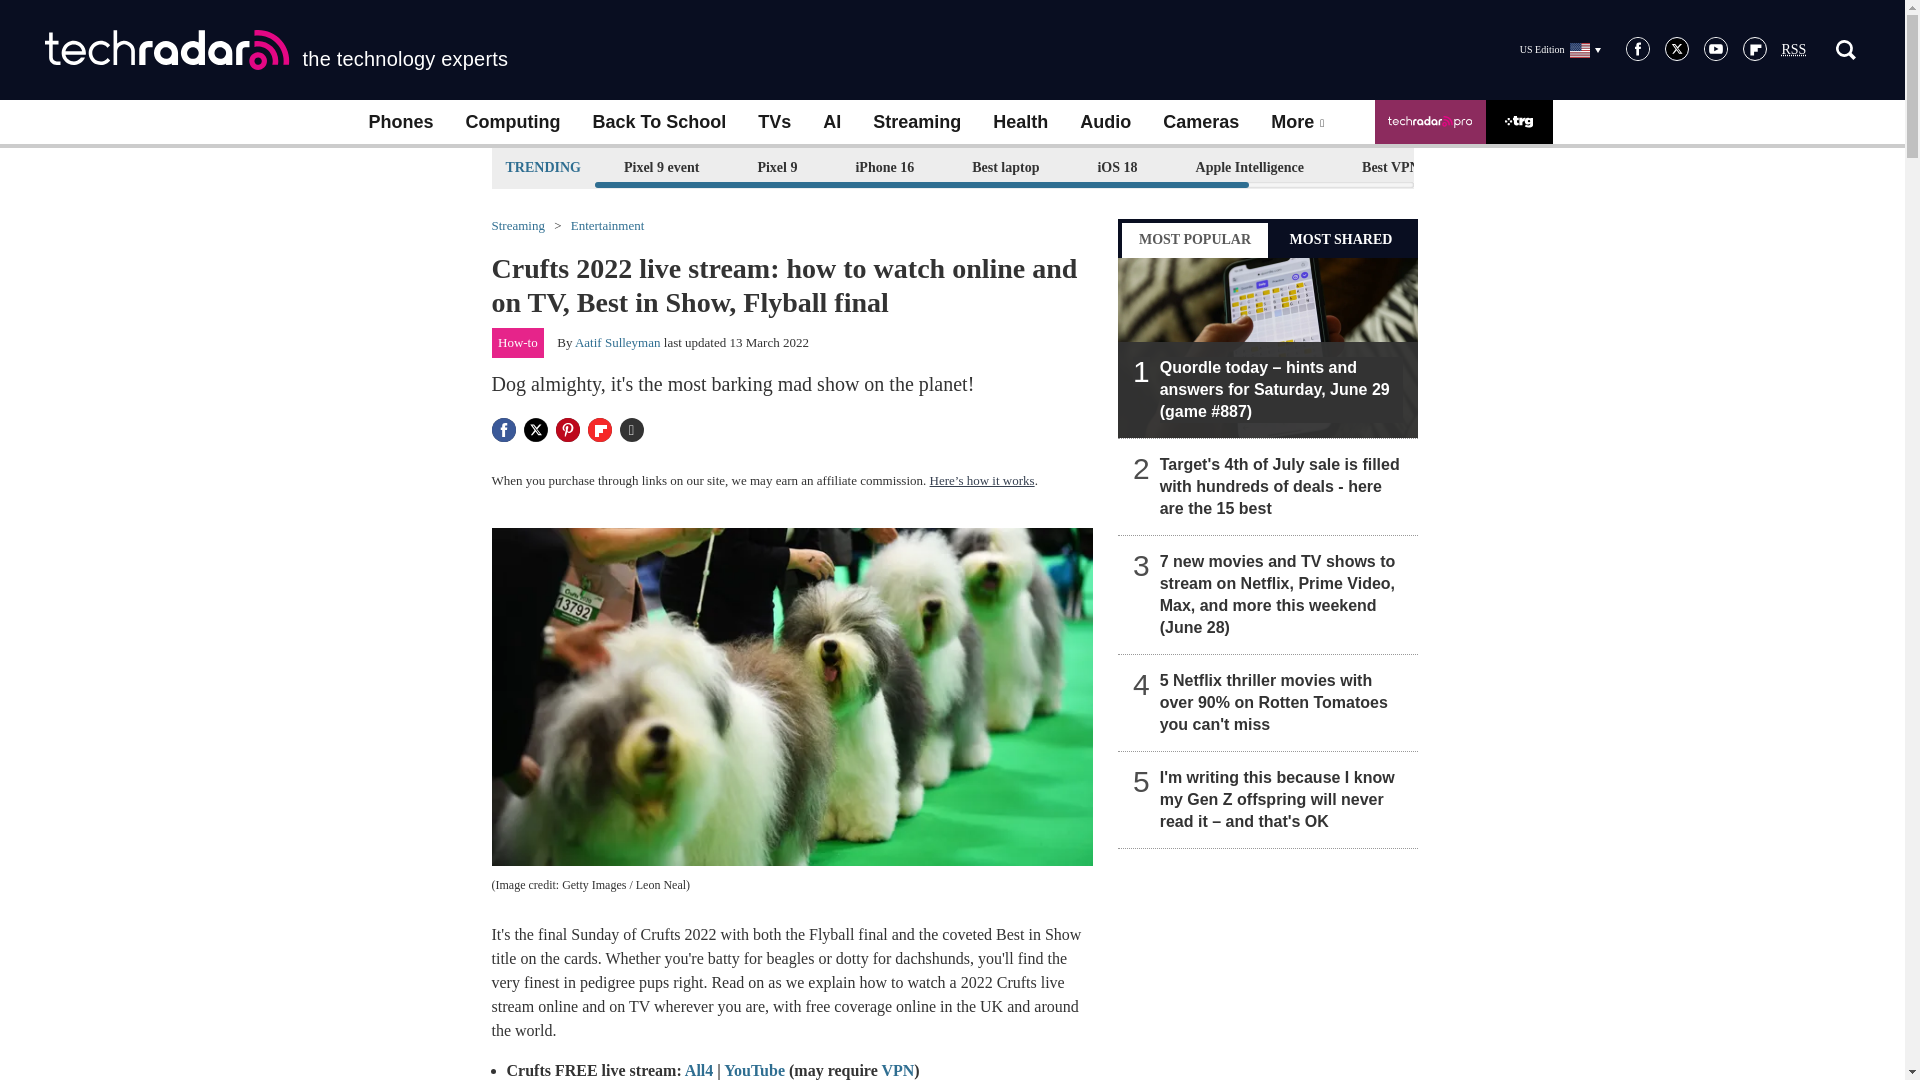 This screenshot has width=1920, height=1080. Describe the element at coordinates (1560, 49) in the screenshot. I see `US Edition` at that location.